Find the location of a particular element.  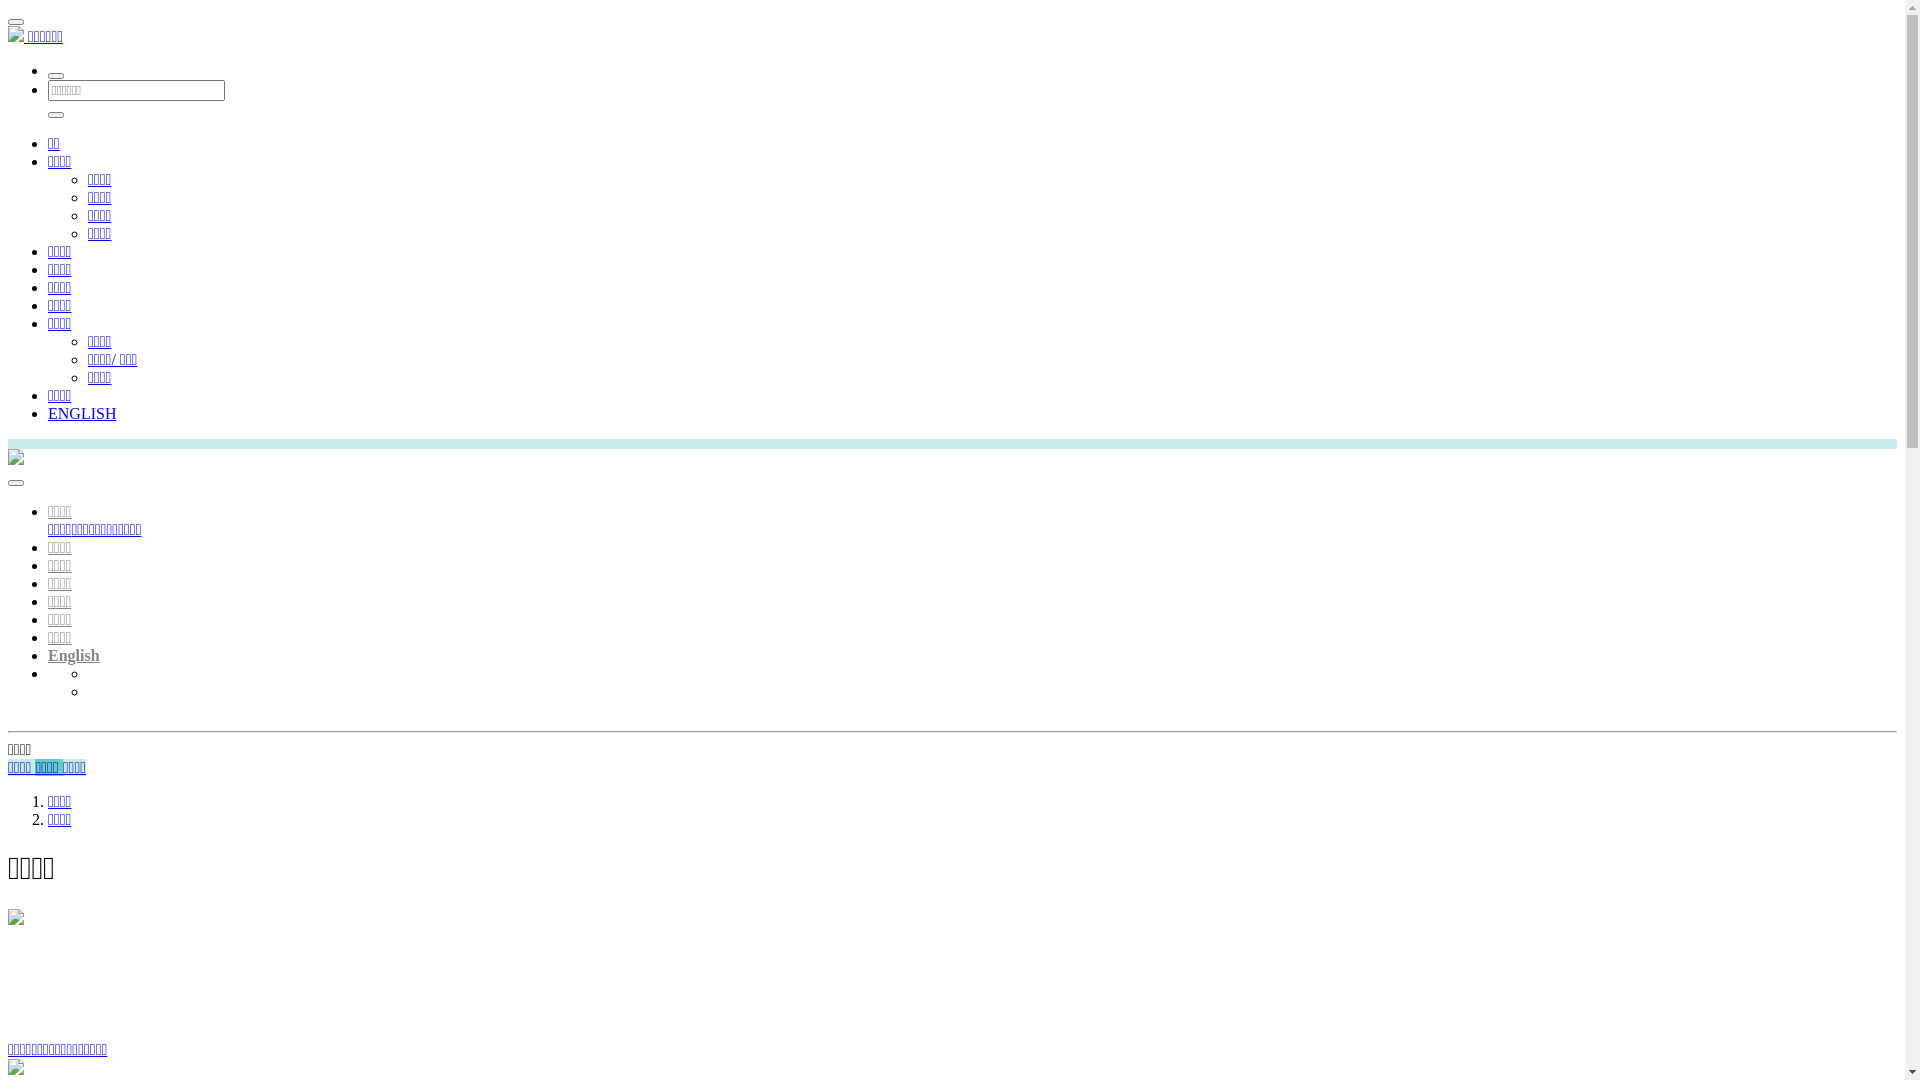

English is located at coordinates (74, 656).